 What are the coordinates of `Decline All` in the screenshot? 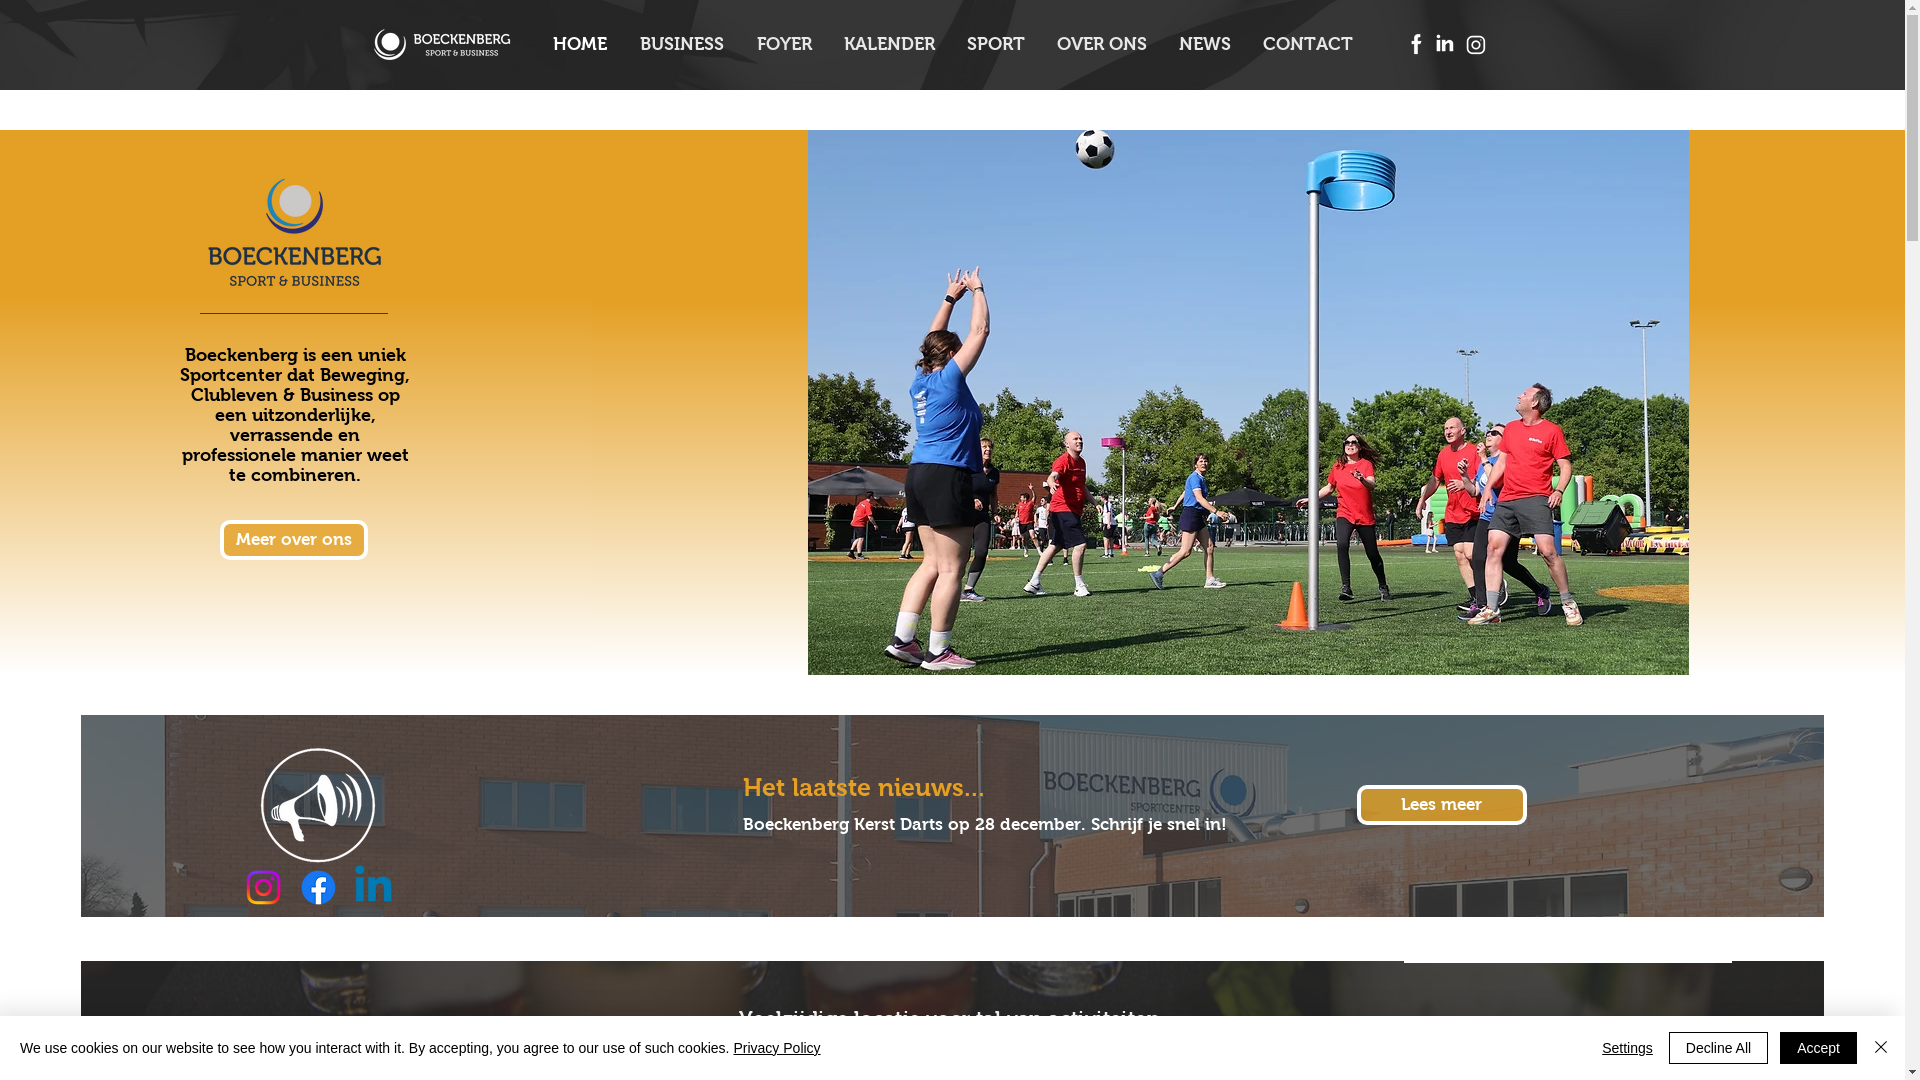 It's located at (1718, 1048).